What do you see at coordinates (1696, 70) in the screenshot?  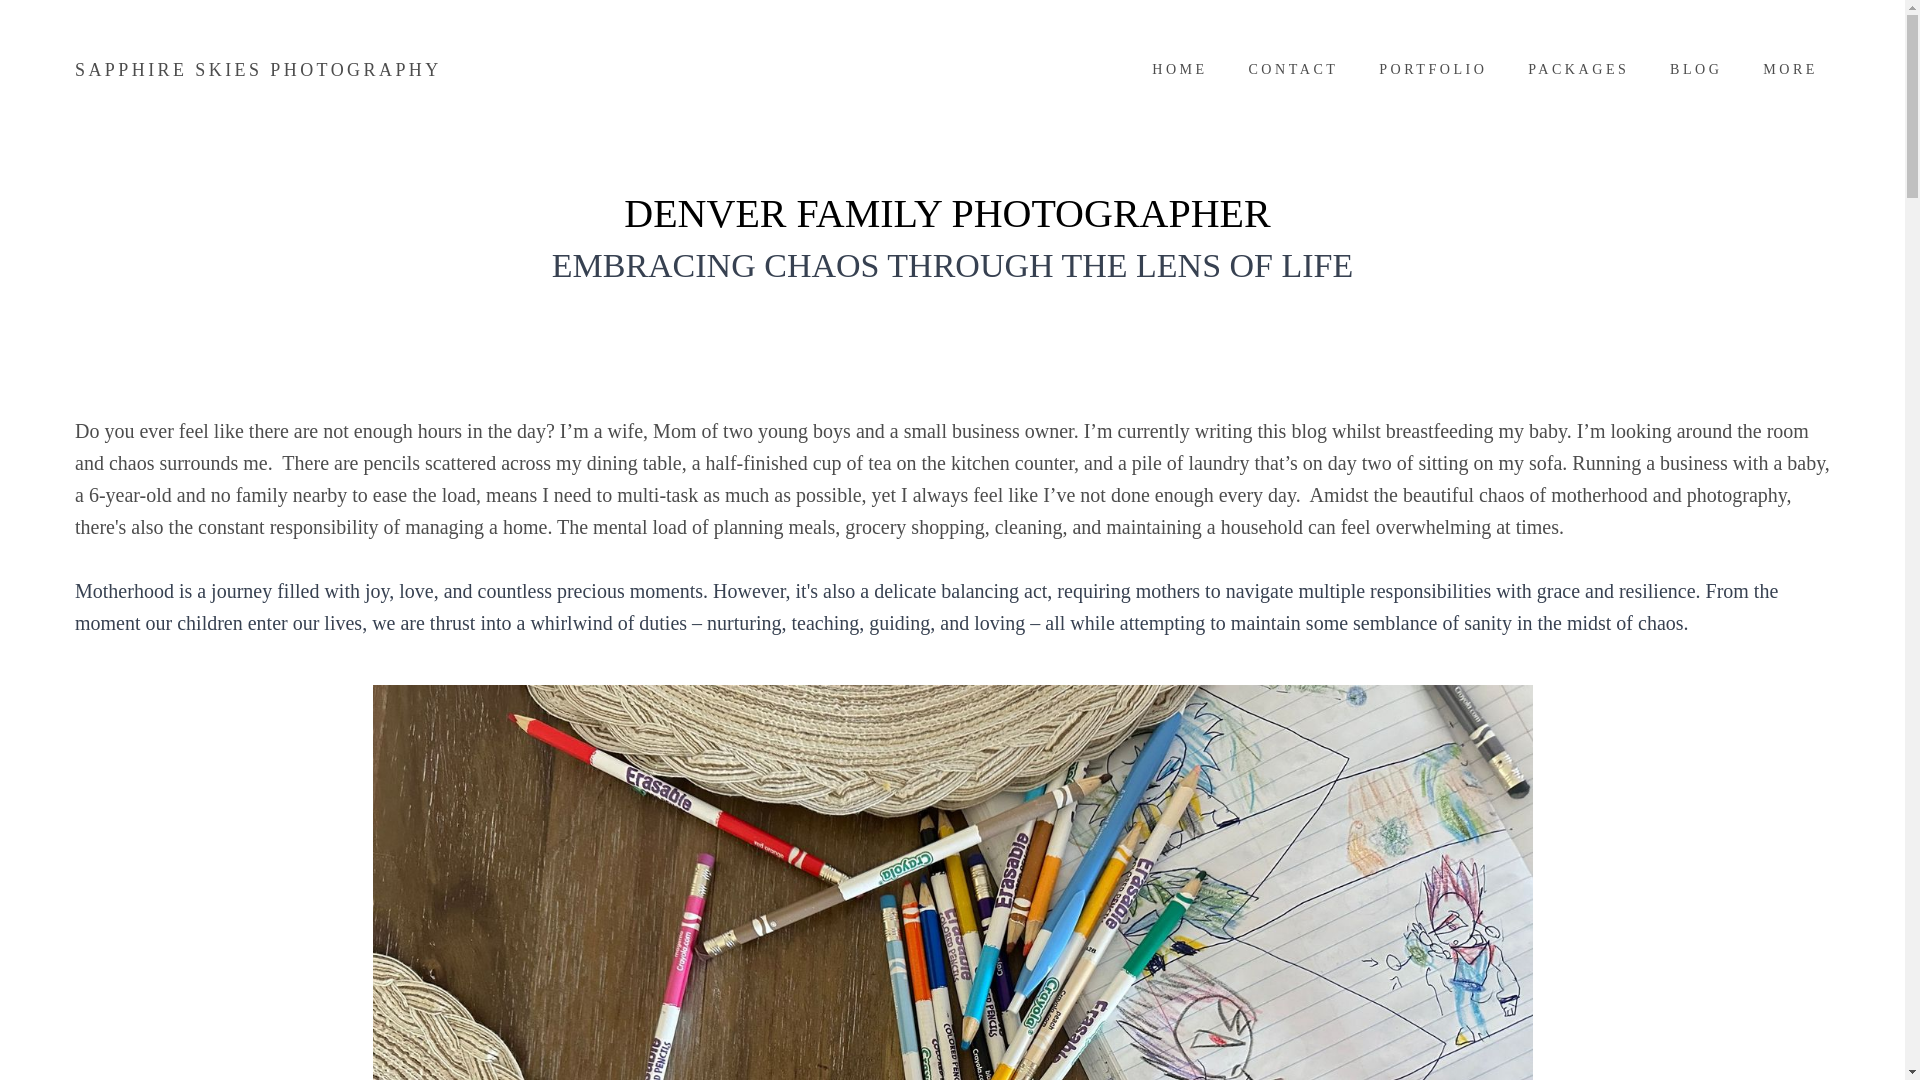 I see `BLOG` at bounding box center [1696, 70].